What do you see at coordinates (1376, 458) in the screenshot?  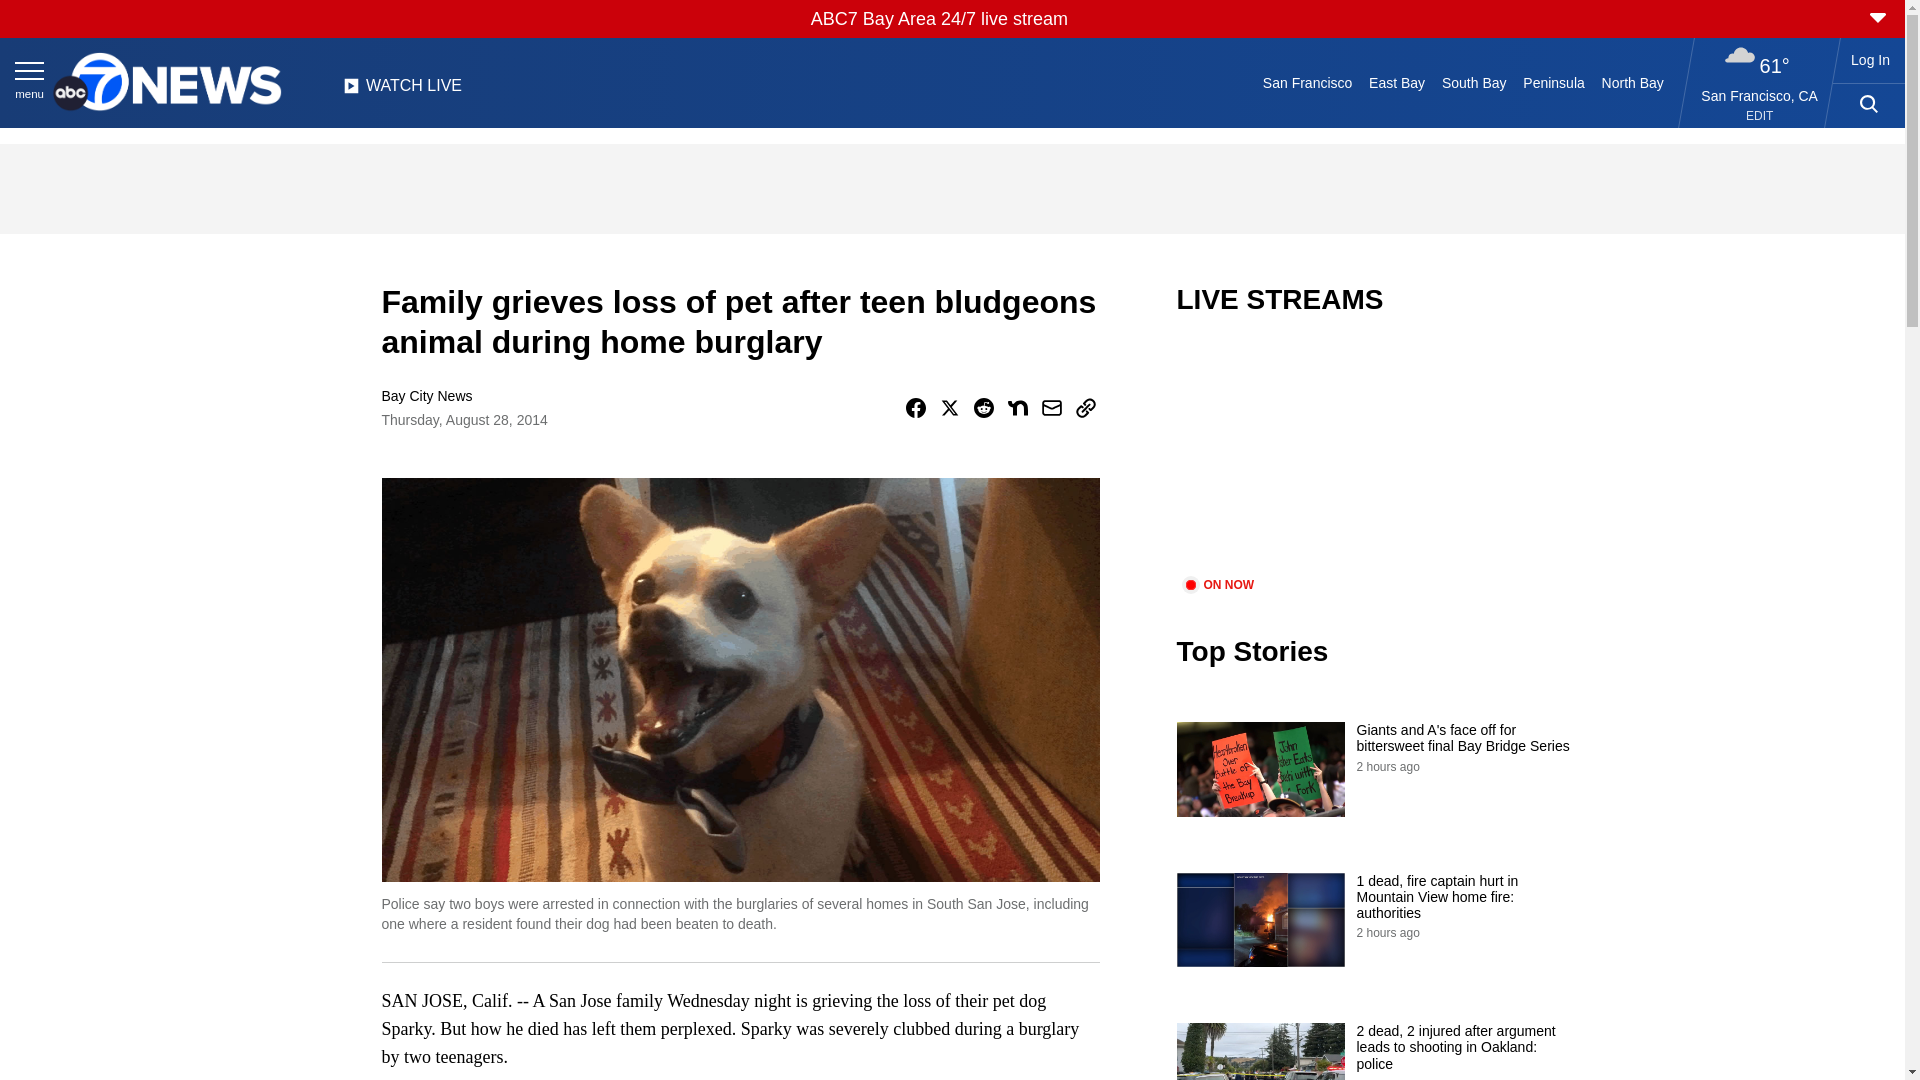 I see `video.title` at bounding box center [1376, 458].